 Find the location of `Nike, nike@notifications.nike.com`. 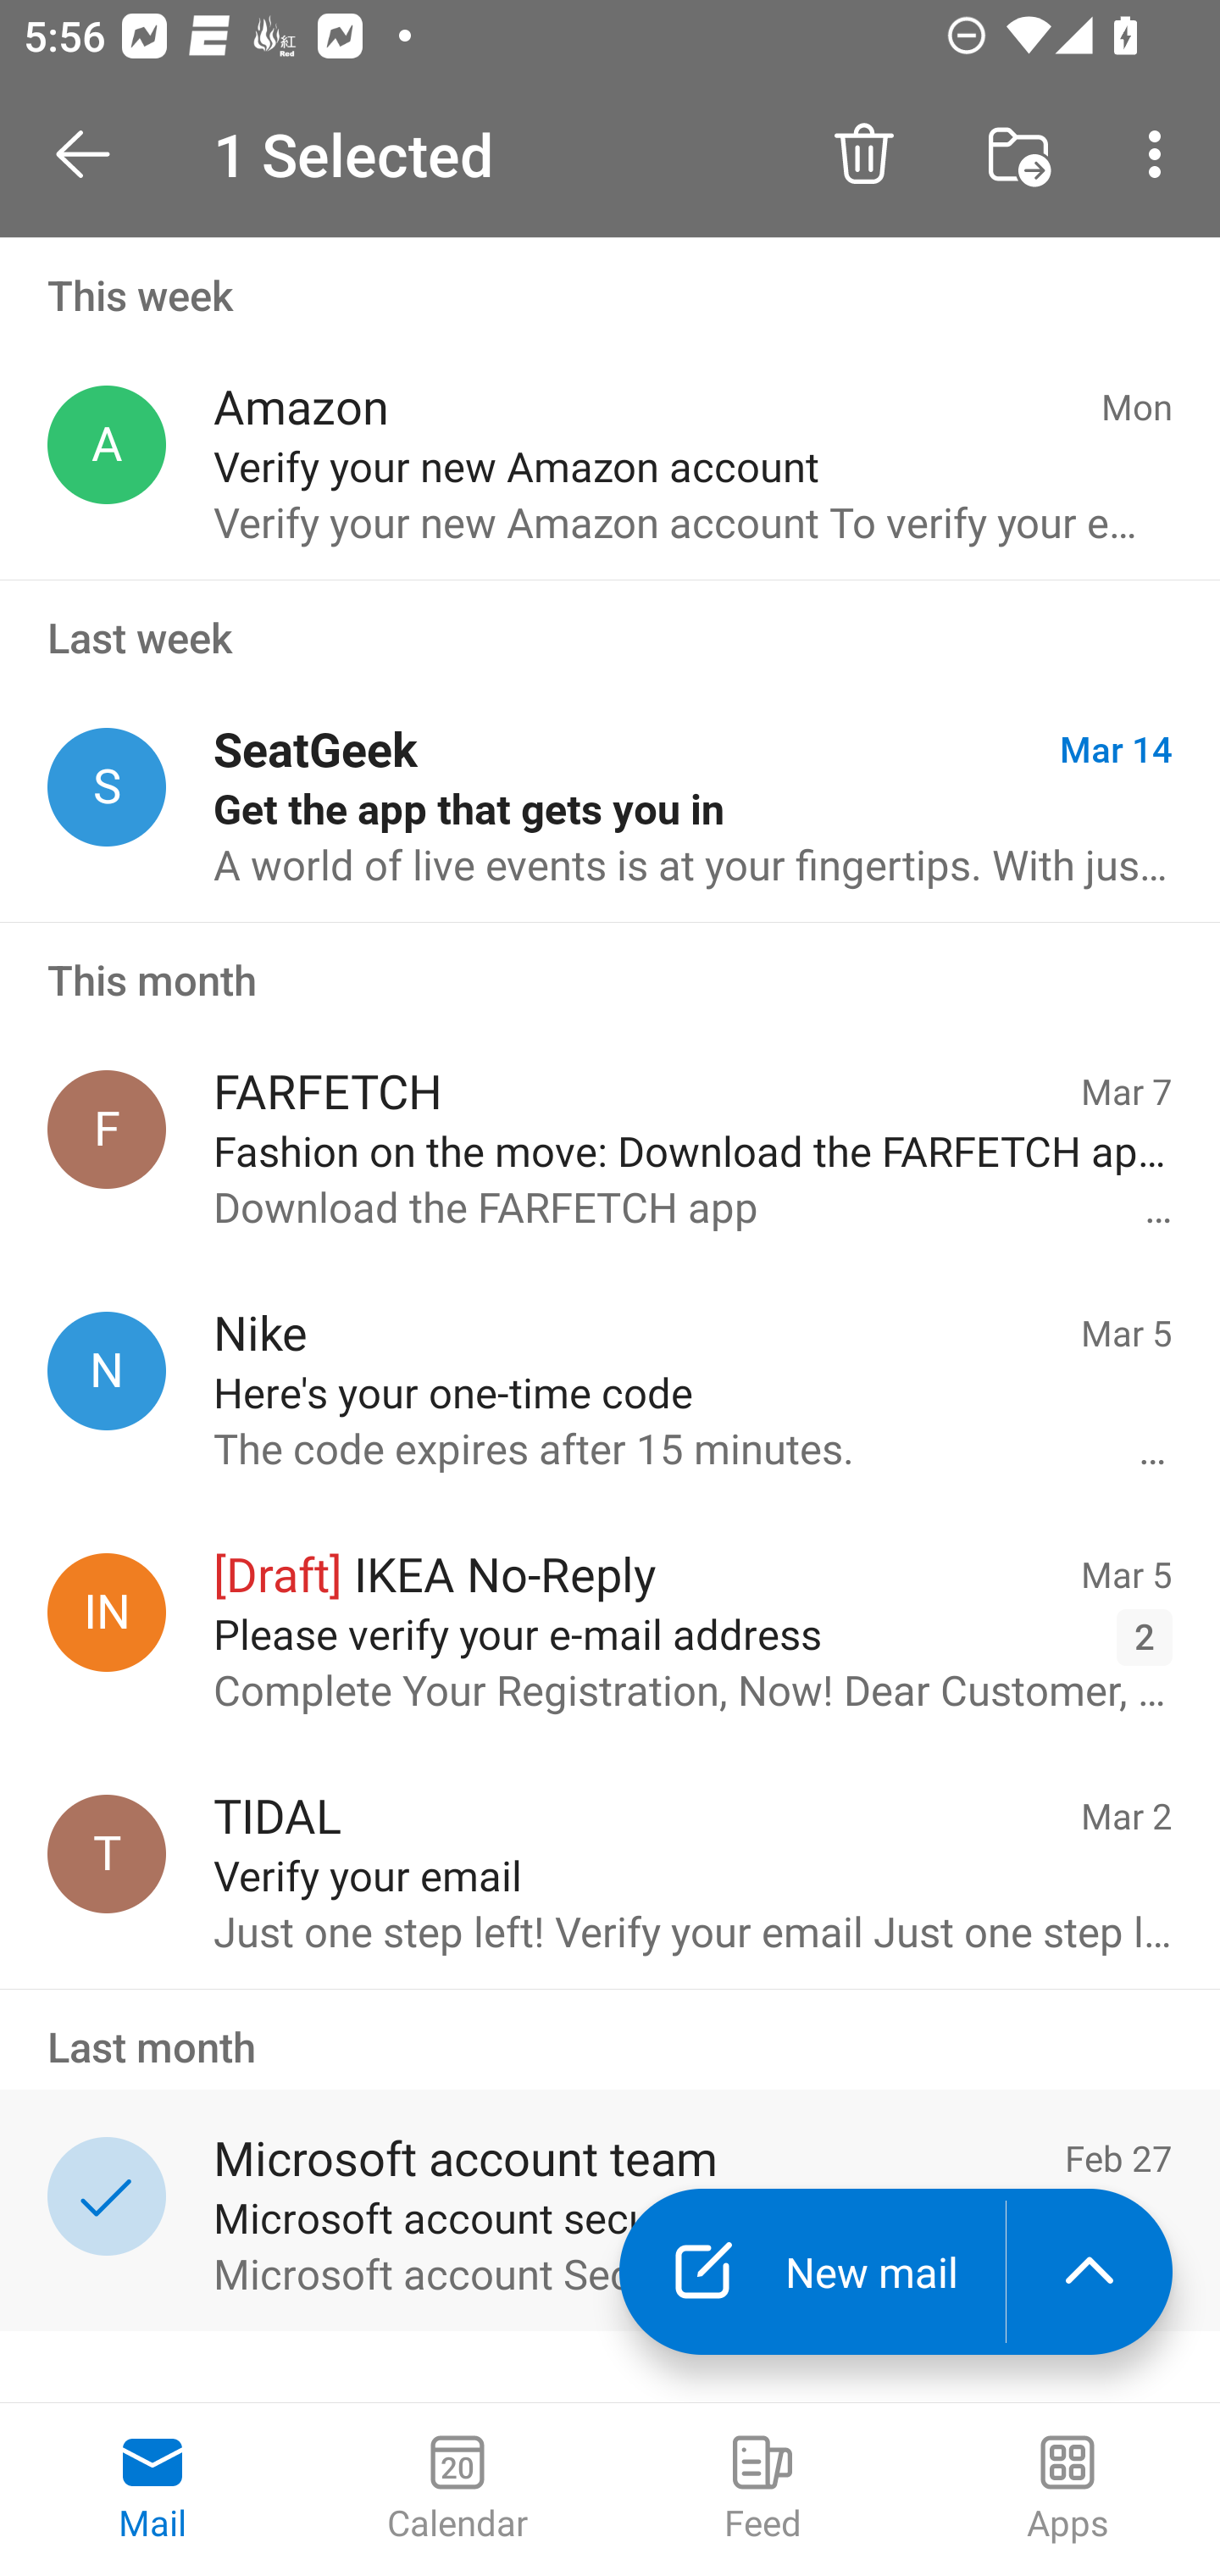

Nike, nike@notifications.nike.com is located at coordinates (107, 1370).